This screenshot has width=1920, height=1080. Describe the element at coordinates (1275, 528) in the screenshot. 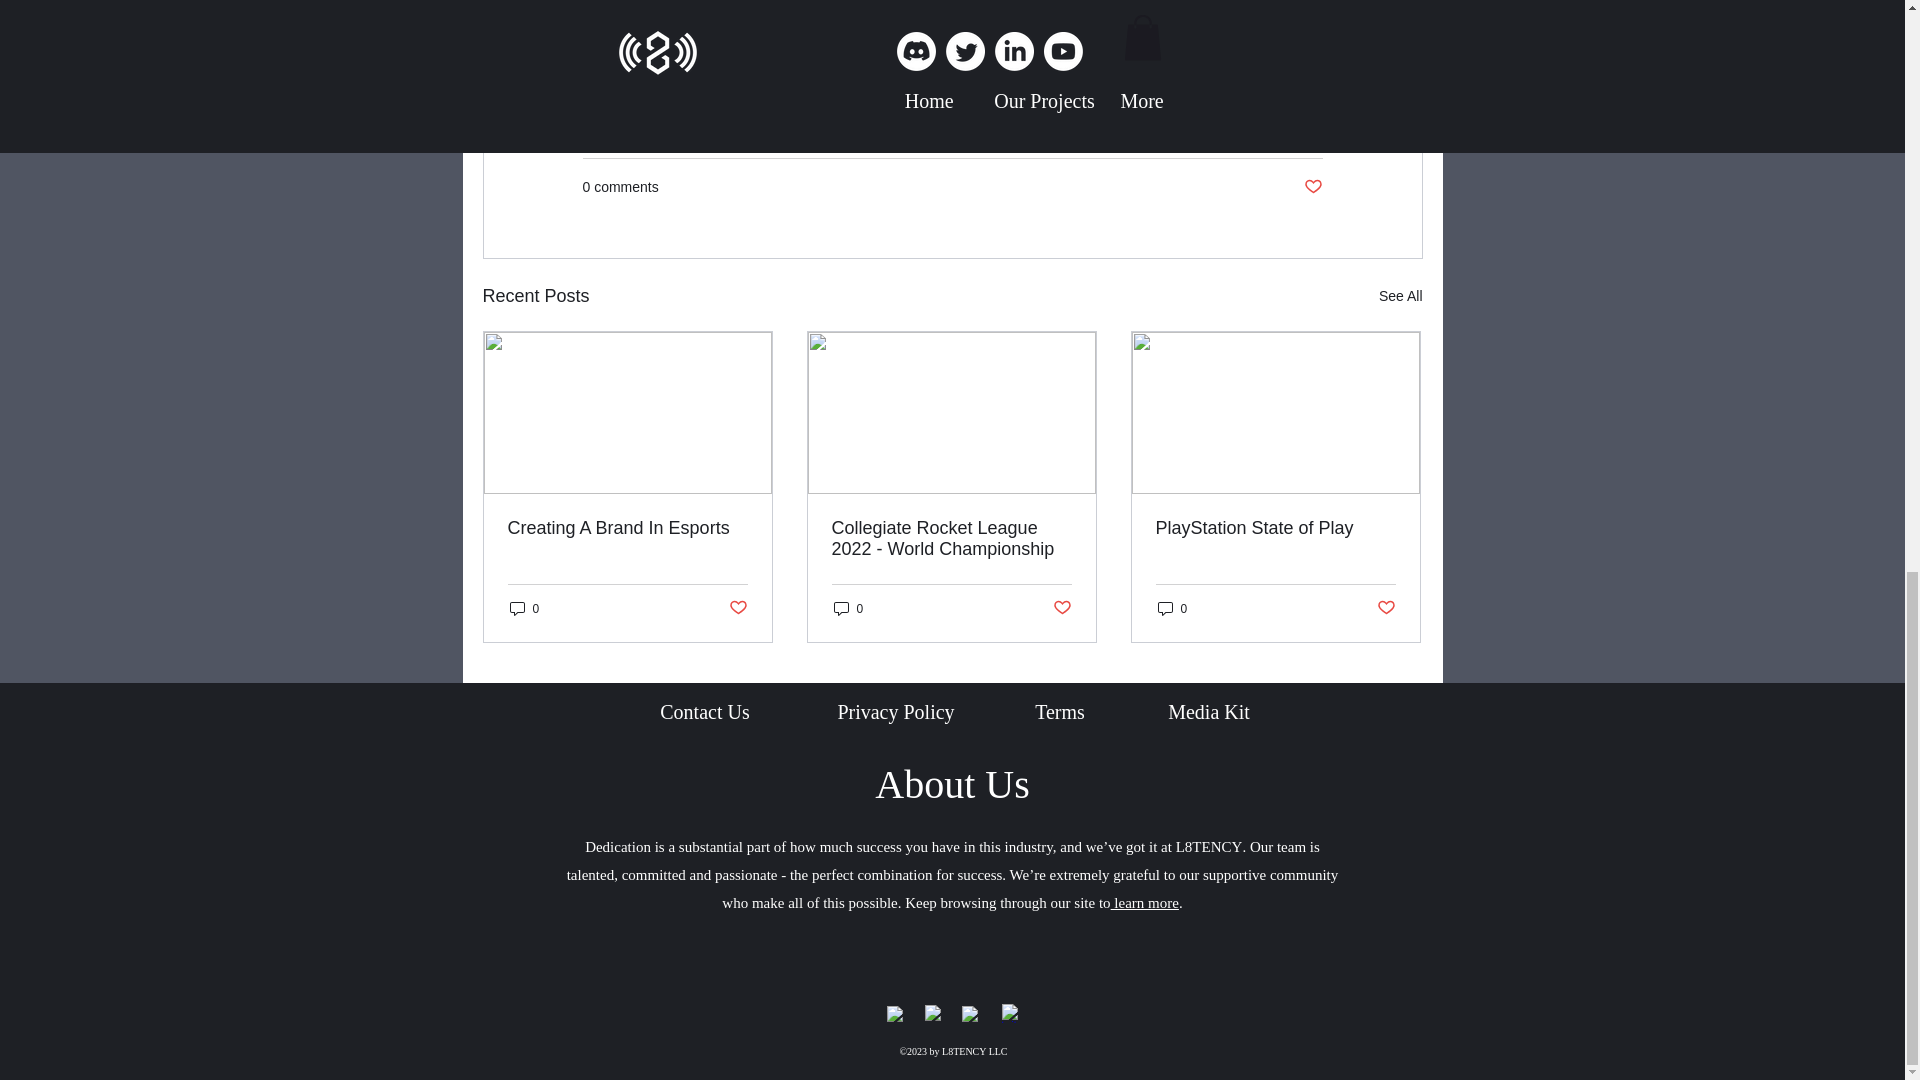

I see `PlayStation State of Play` at that location.